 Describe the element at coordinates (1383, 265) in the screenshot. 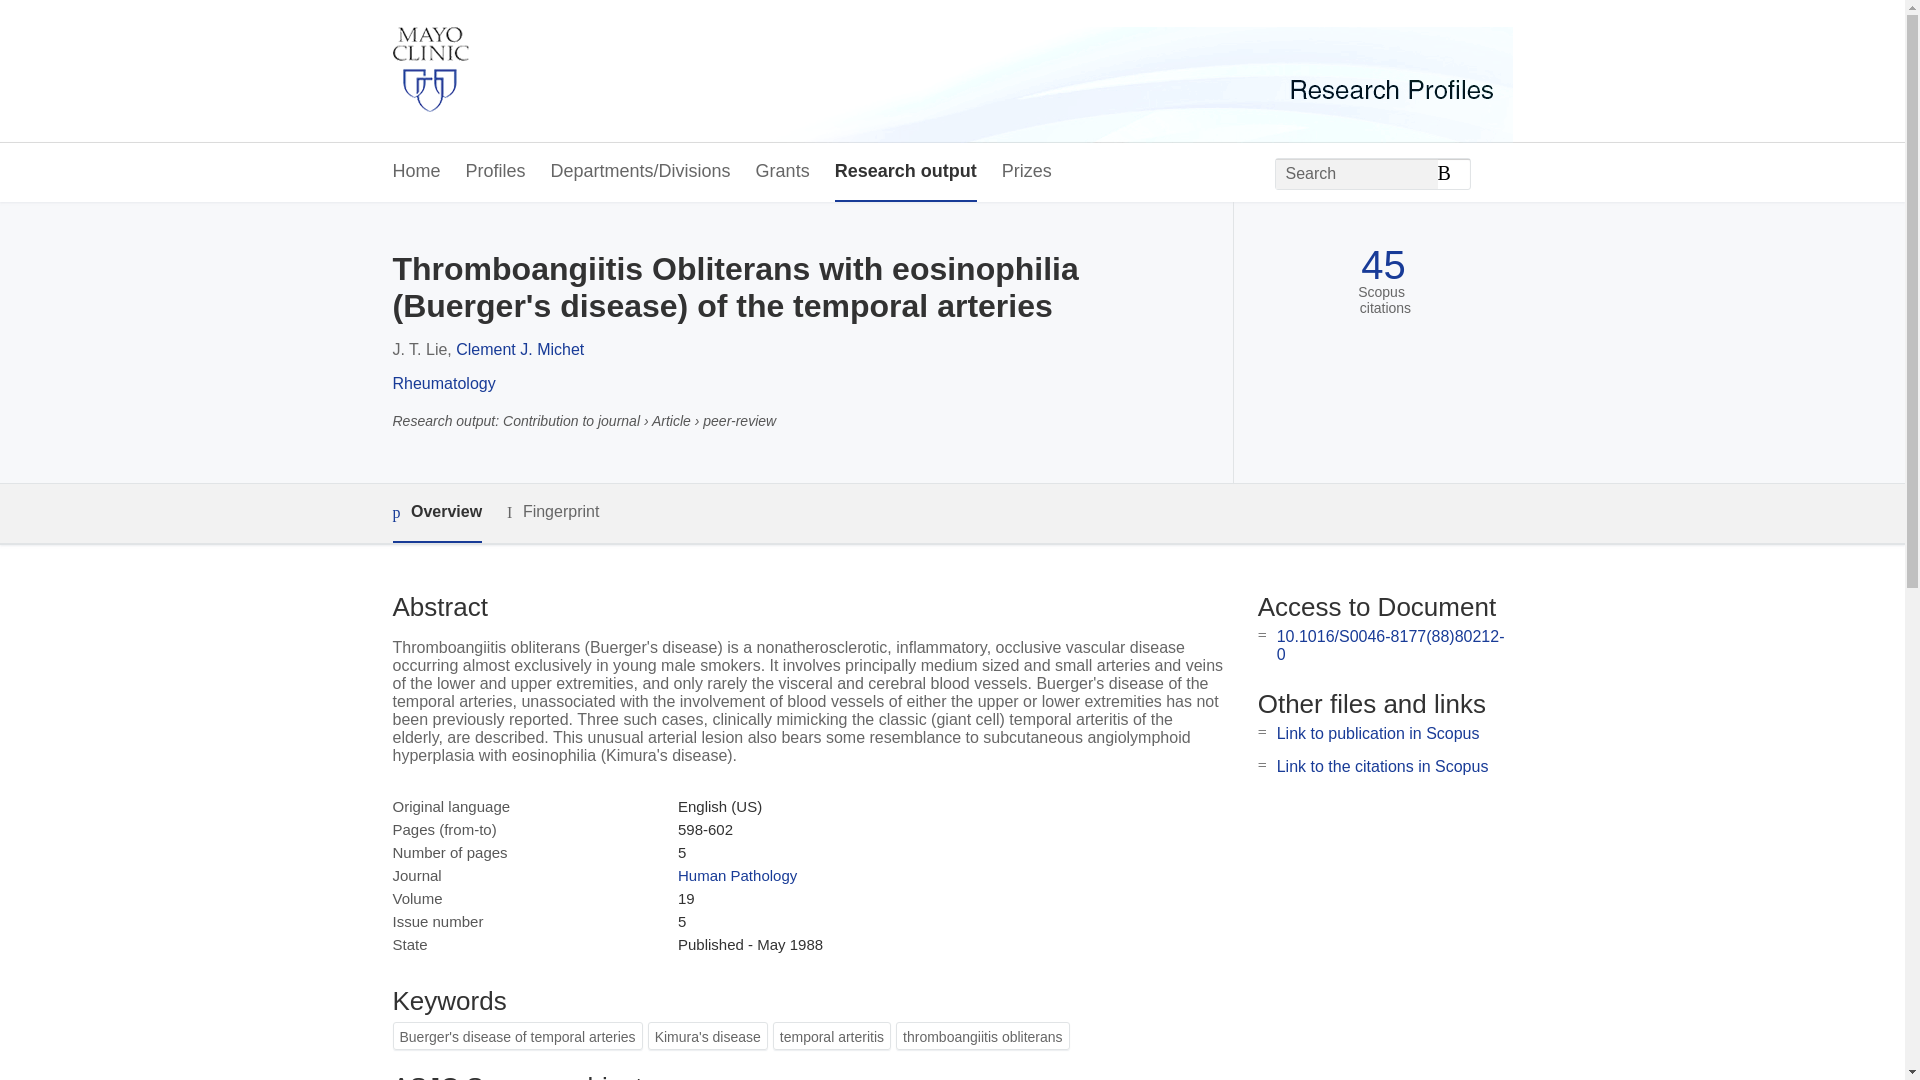

I see `45` at that location.